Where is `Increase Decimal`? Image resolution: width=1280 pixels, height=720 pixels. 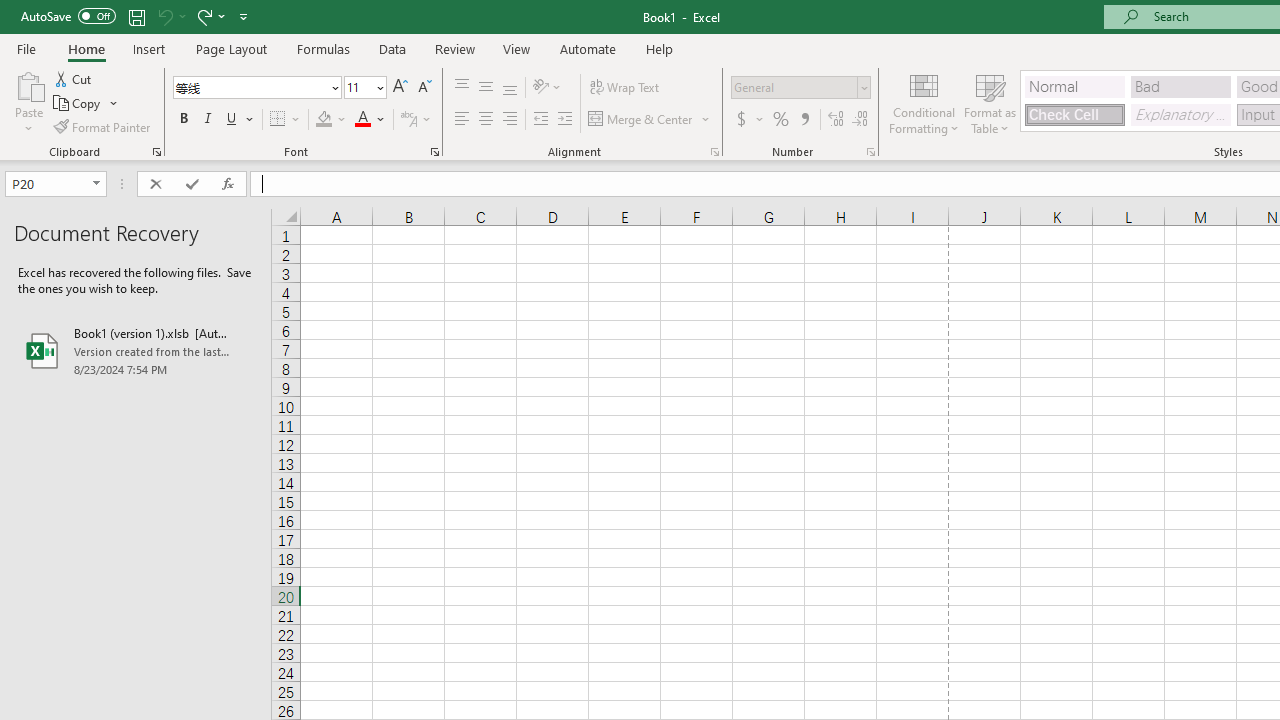
Increase Decimal is located at coordinates (836, 120).